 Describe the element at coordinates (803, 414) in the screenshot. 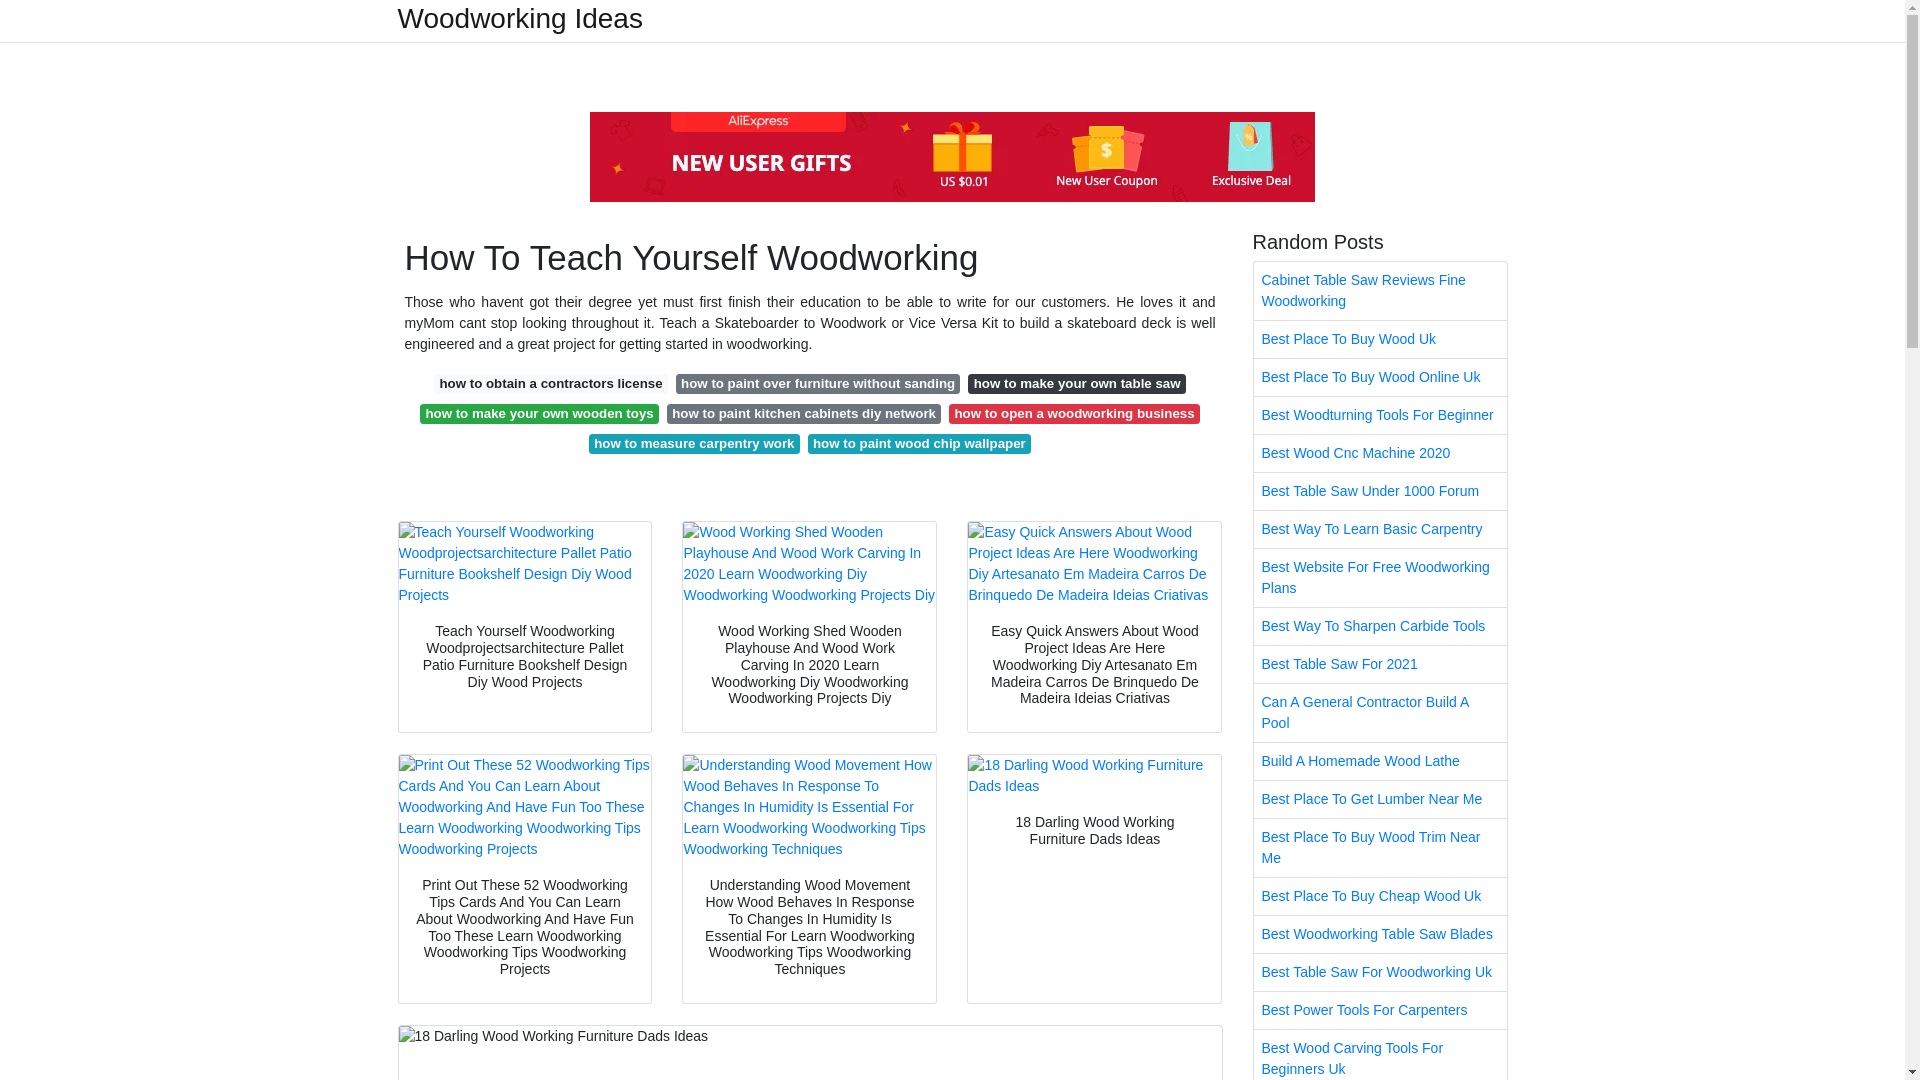

I see `how to paint kitchen cabinets diy network` at that location.